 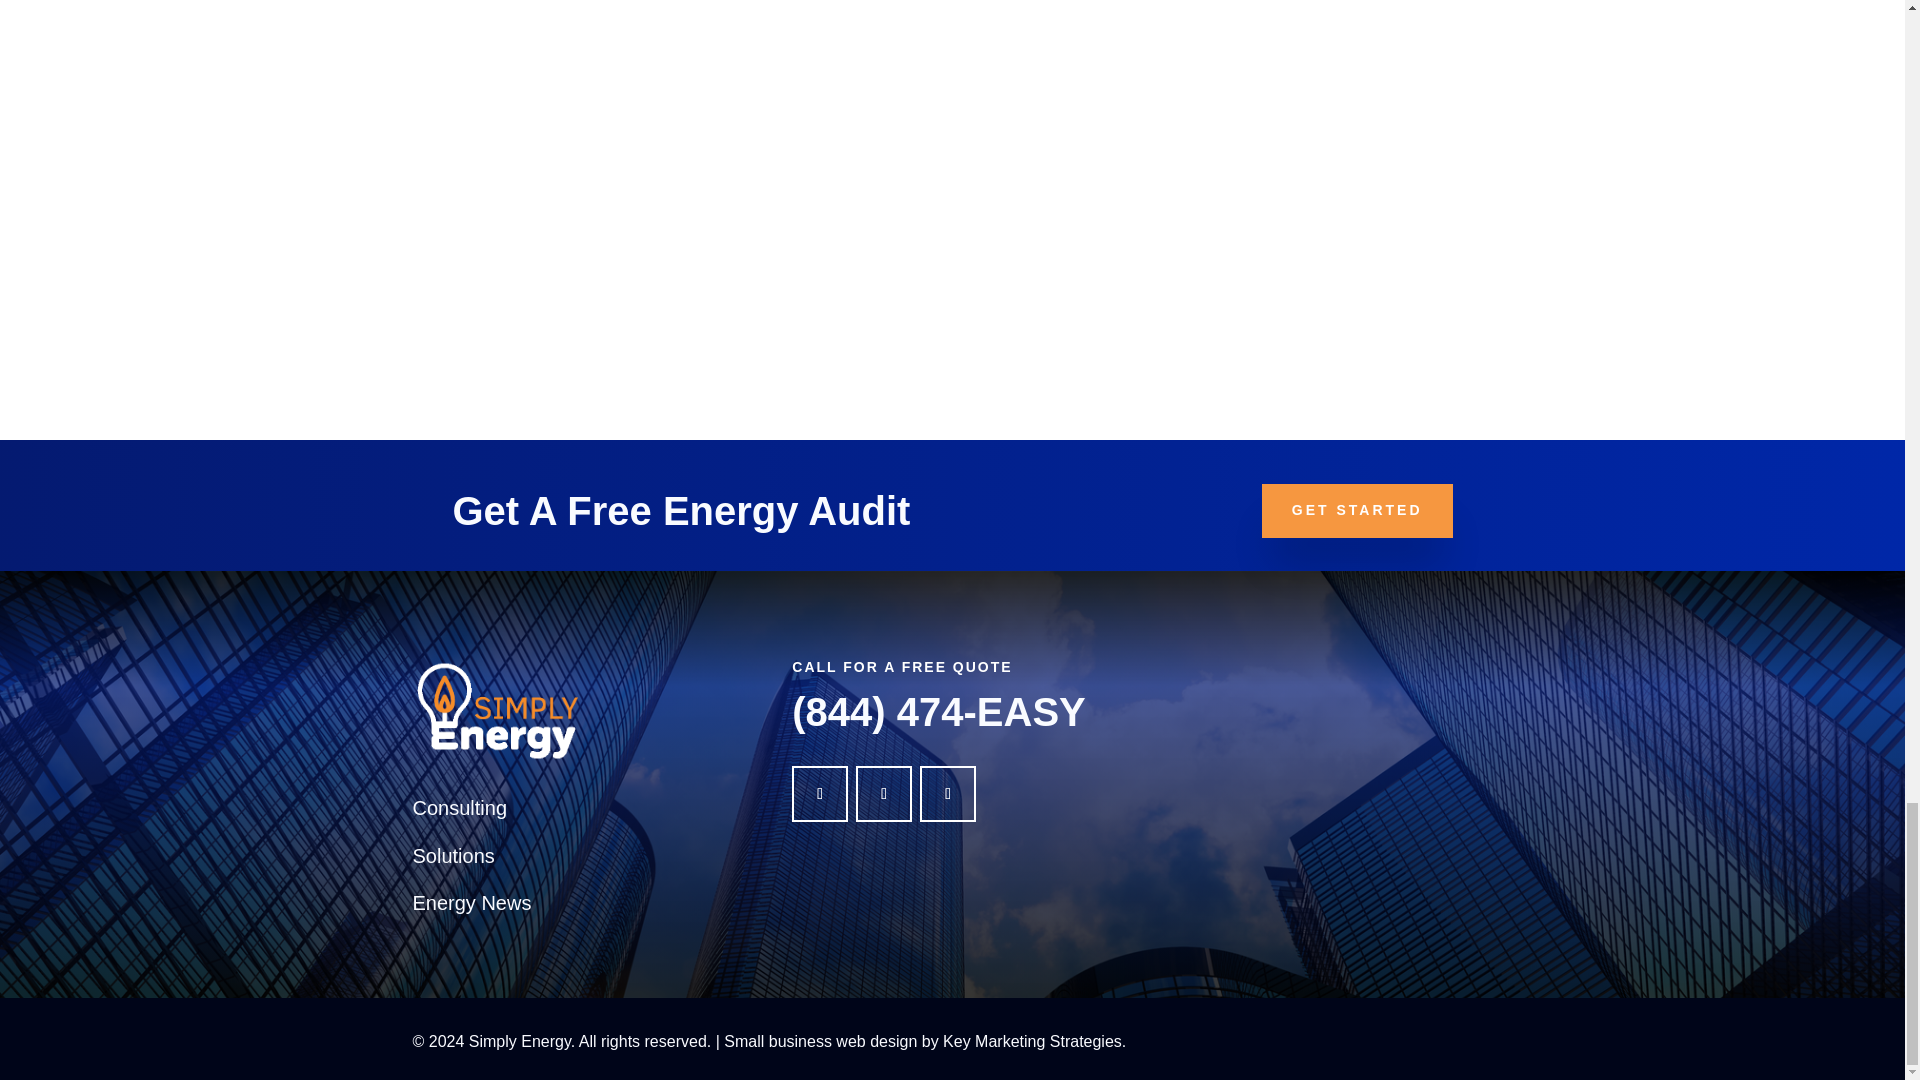 What do you see at coordinates (1357, 510) in the screenshot?
I see `GET STARTED` at bounding box center [1357, 510].